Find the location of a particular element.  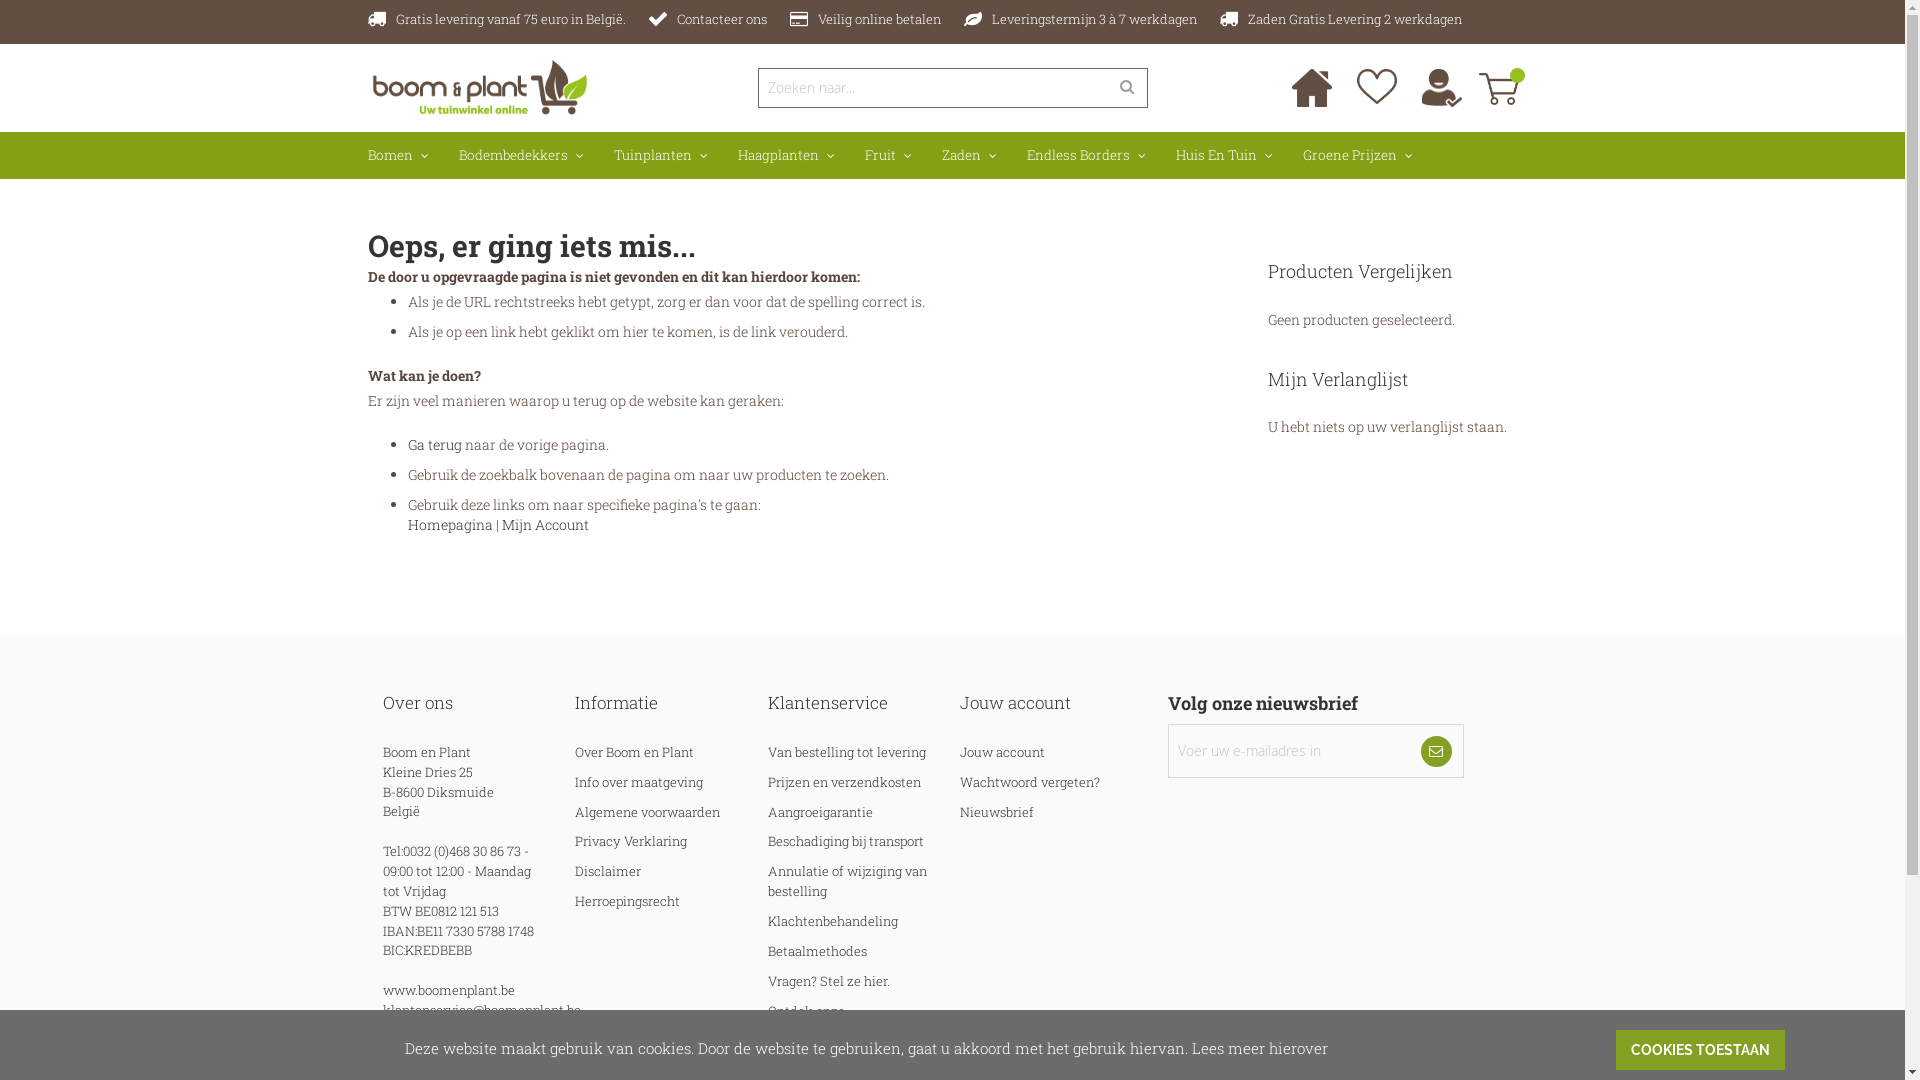

Fruit is located at coordinates (888, 156).